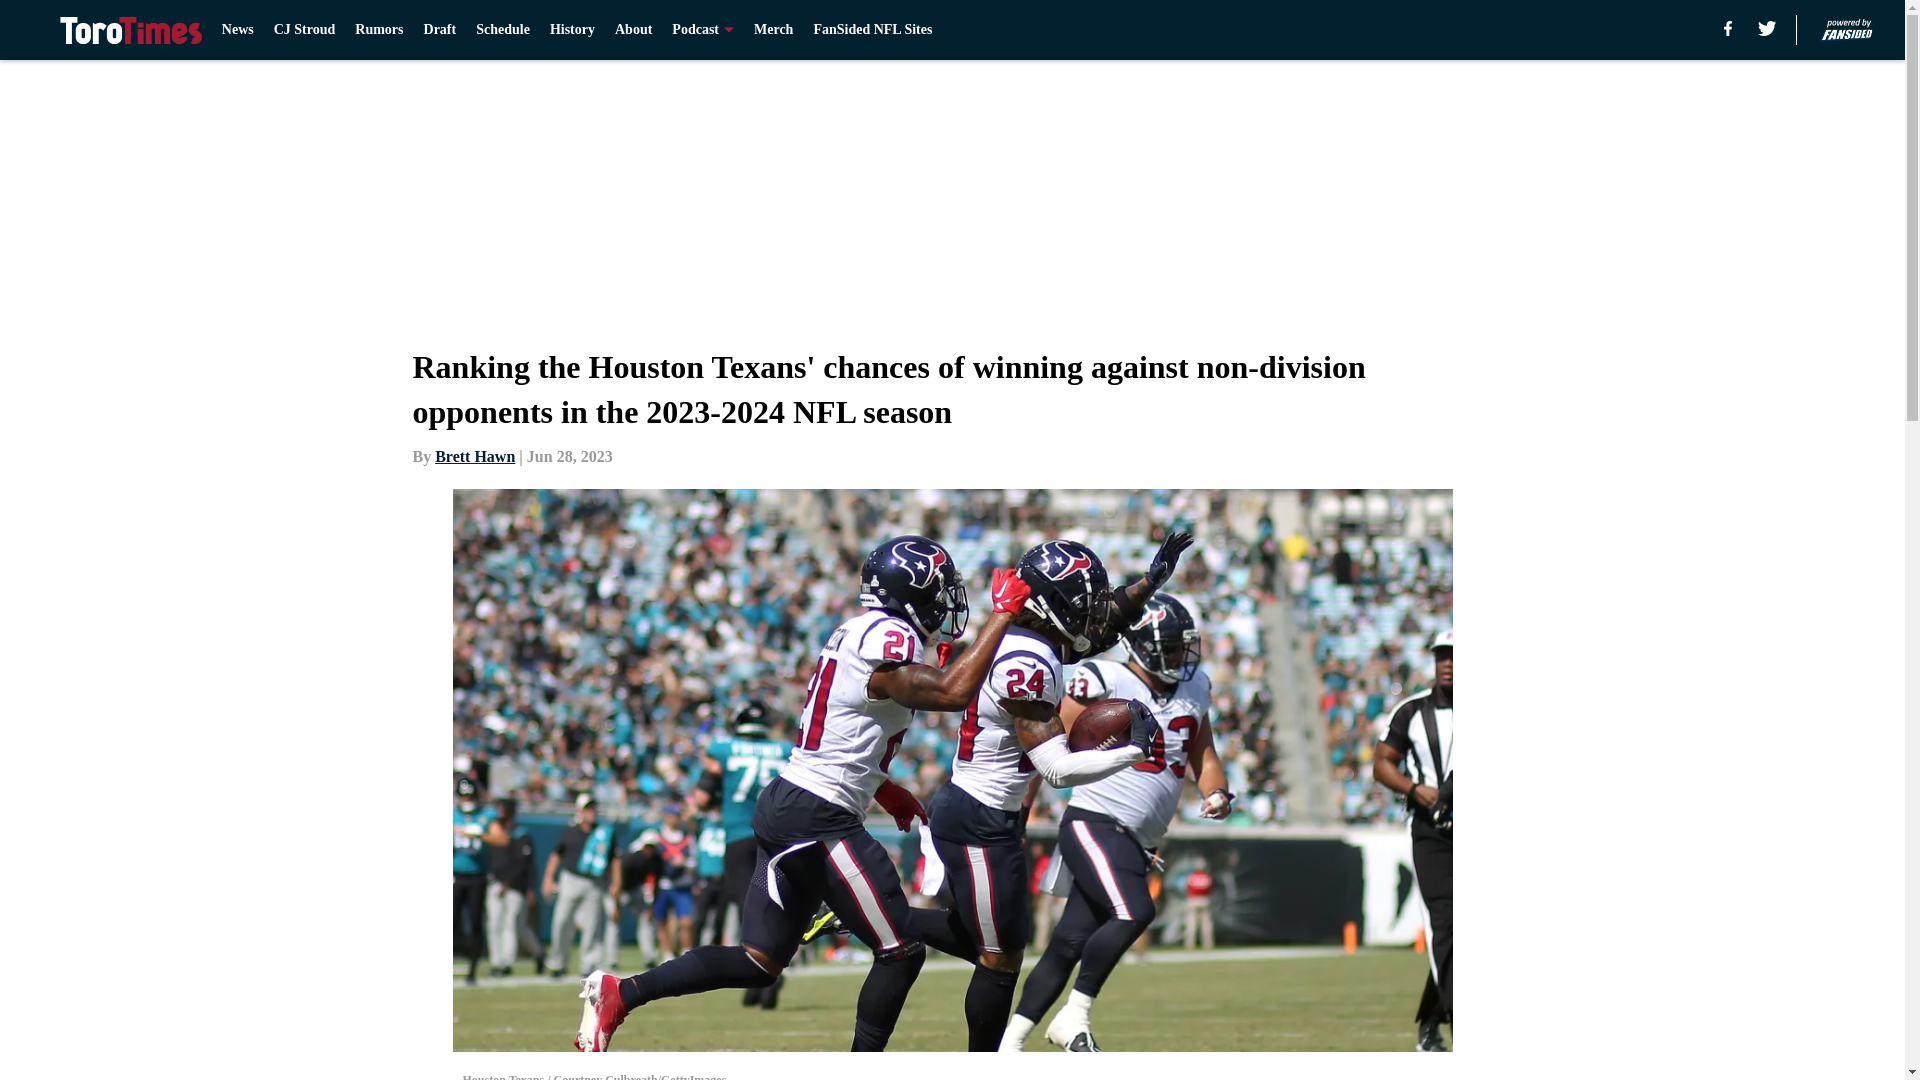 This screenshot has height=1080, width=1920. What do you see at coordinates (238, 30) in the screenshot?
I see `News` at bounding box center [238, 30].